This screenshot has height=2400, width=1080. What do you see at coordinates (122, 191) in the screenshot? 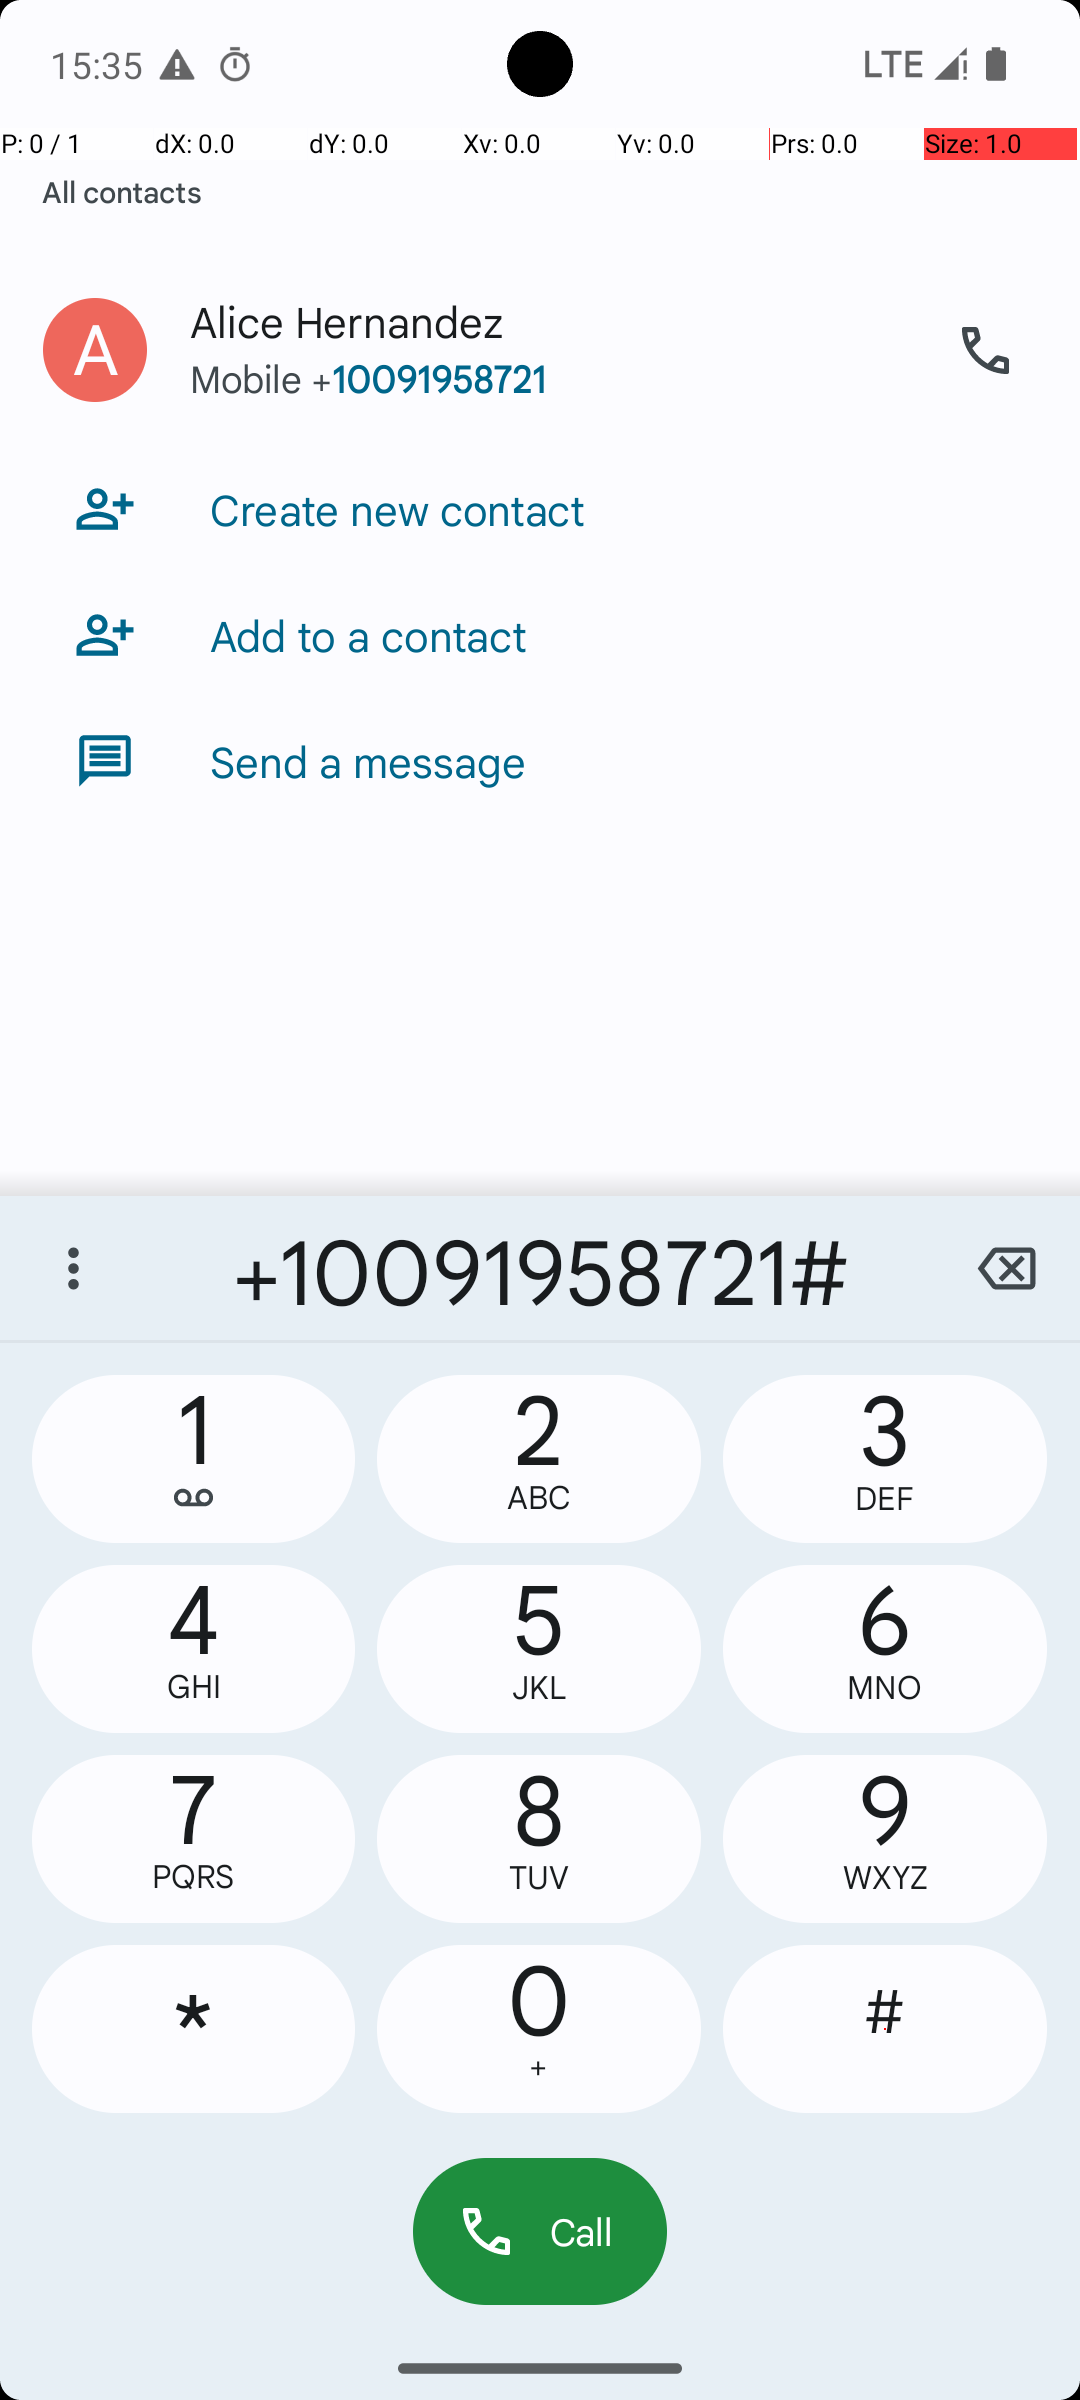
I see `All contacts` at bounding box center [122, 191].